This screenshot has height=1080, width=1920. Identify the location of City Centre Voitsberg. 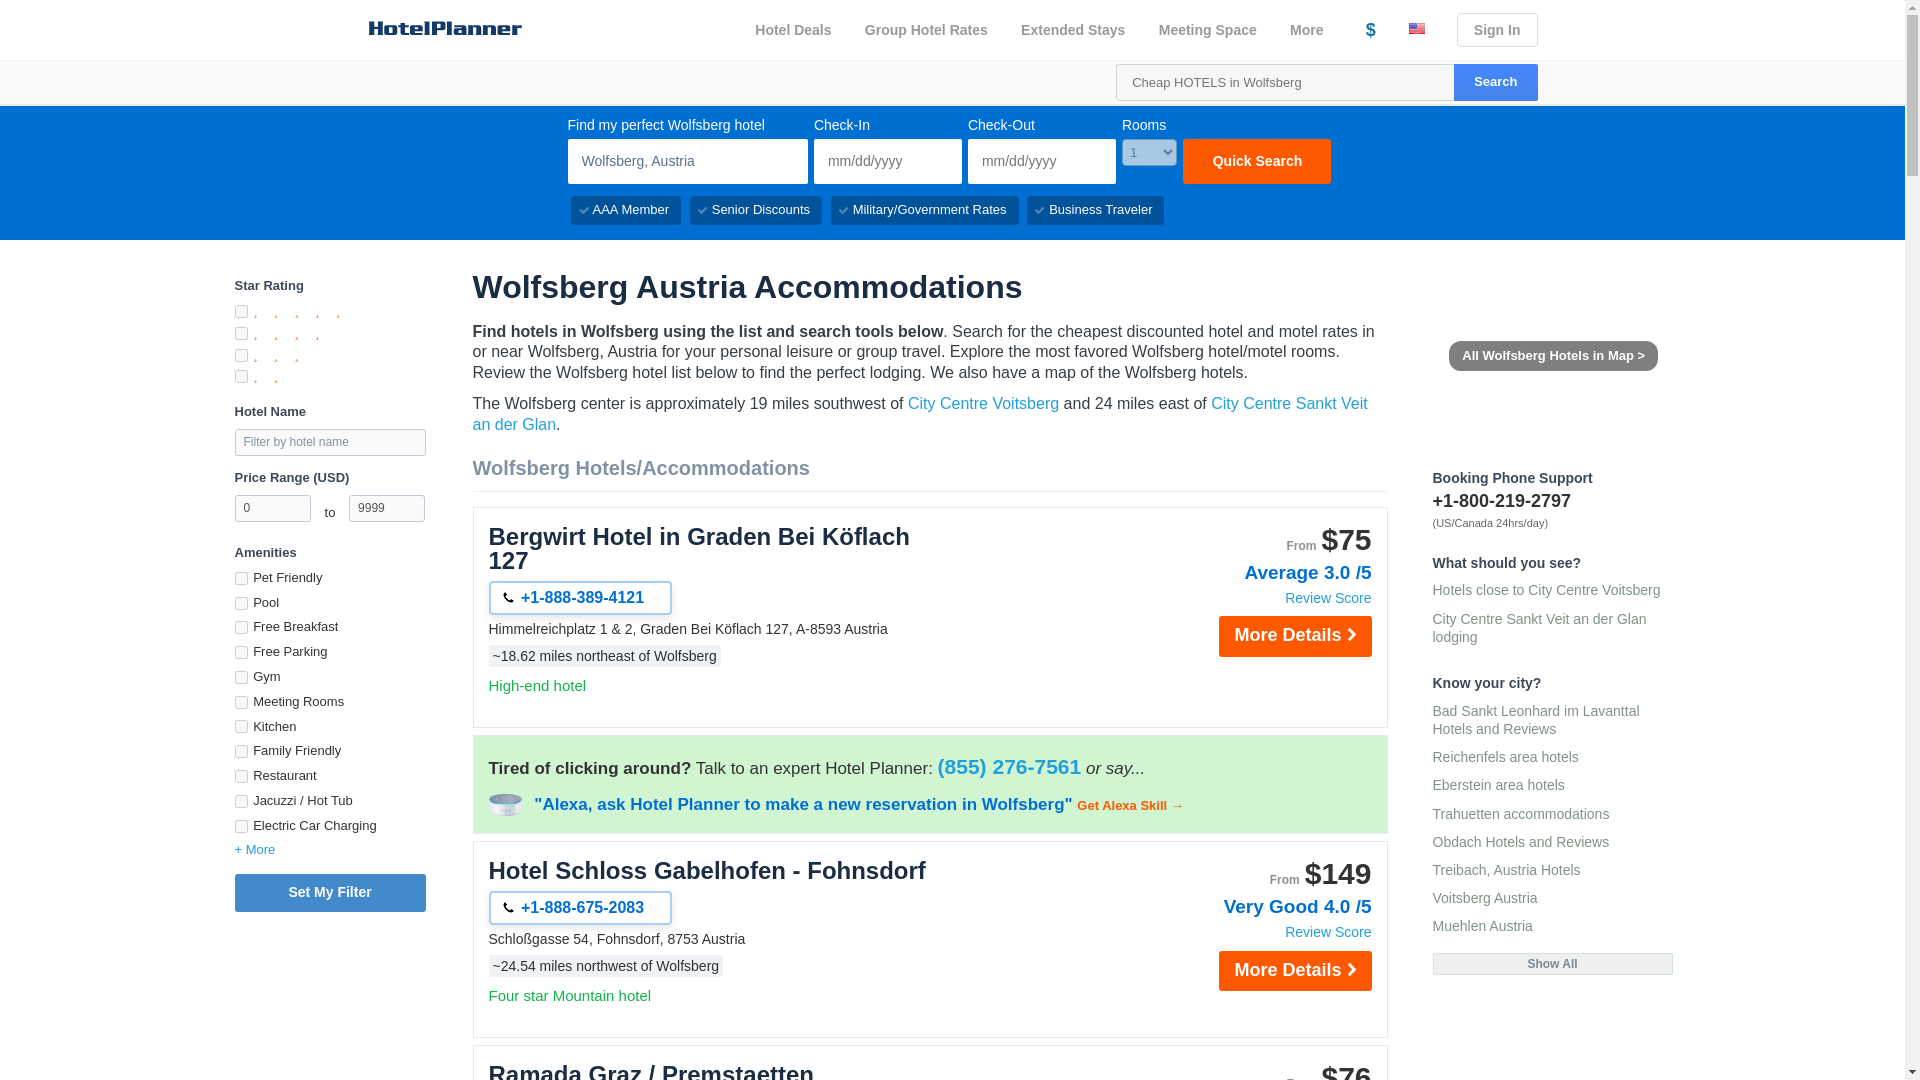
(984, 403).